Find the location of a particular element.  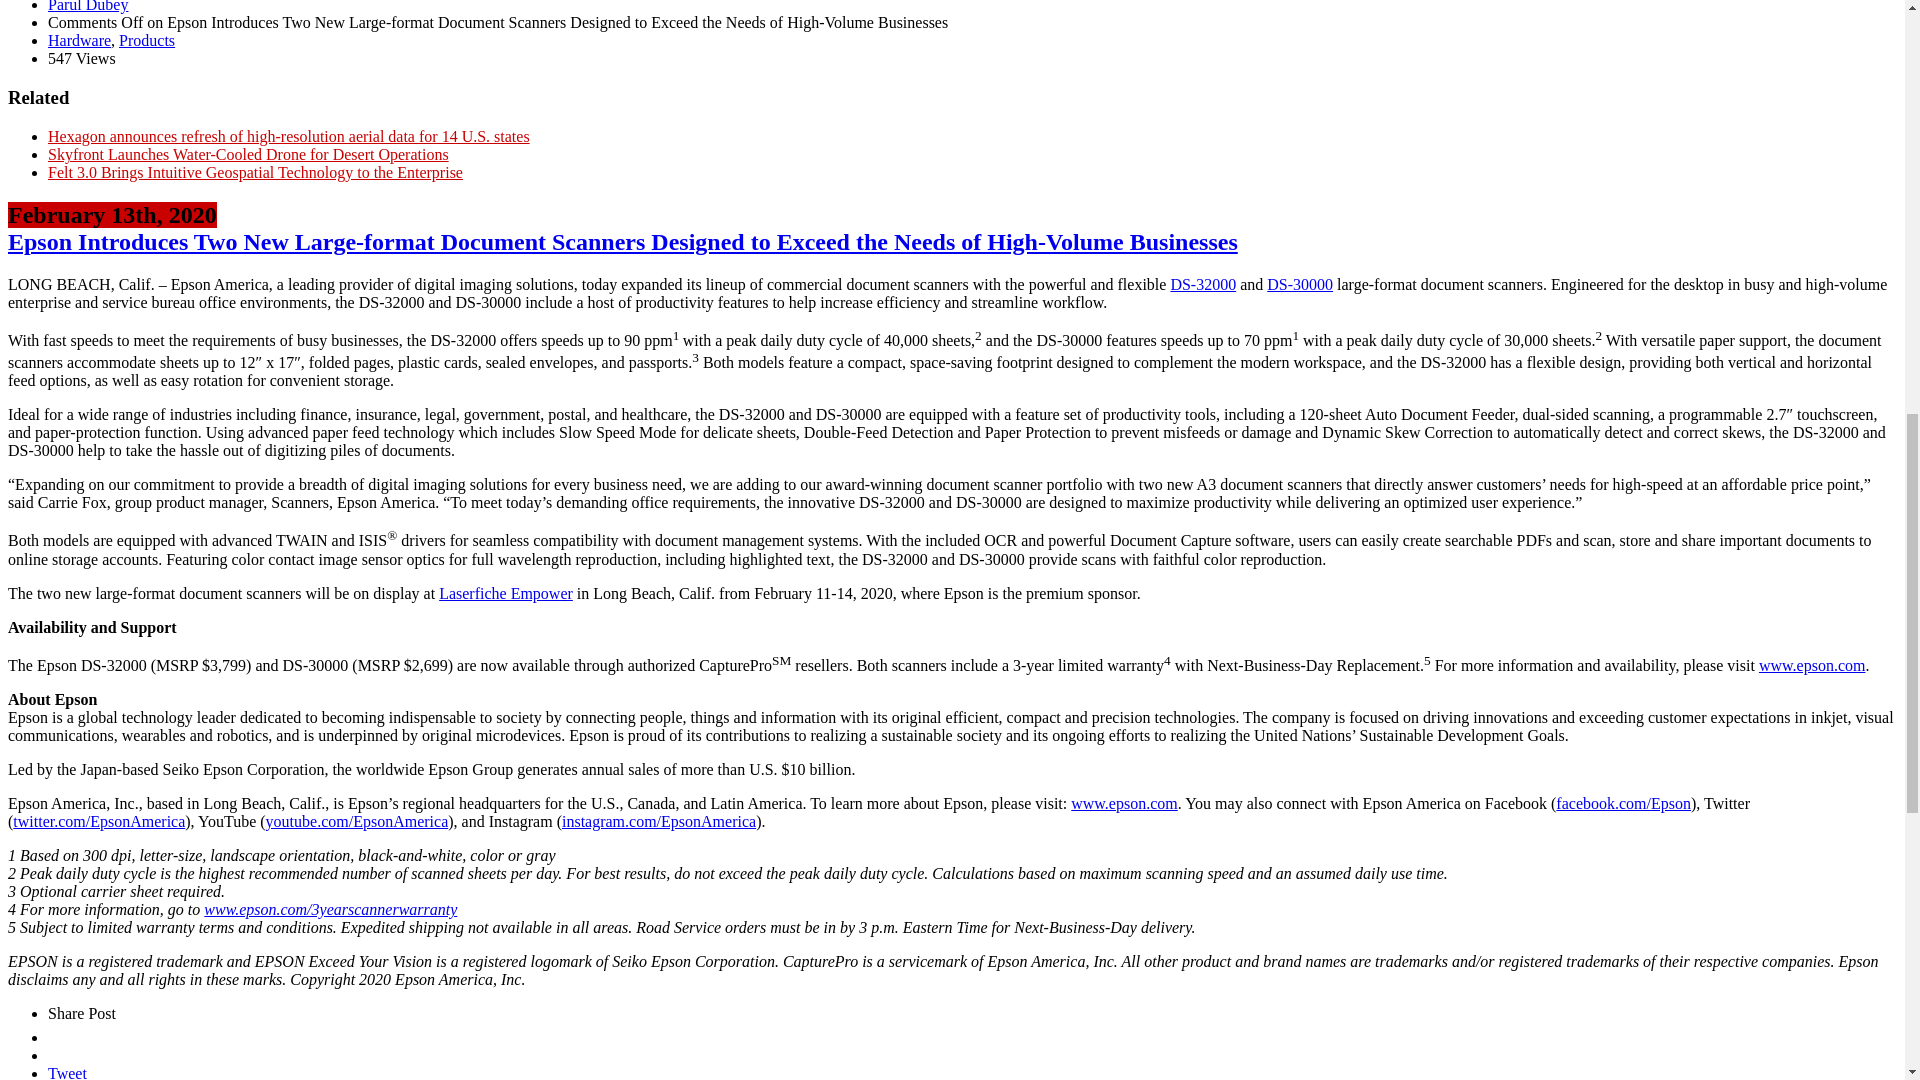

Posts by Parul Dubey is located at coordinates (88, 6).